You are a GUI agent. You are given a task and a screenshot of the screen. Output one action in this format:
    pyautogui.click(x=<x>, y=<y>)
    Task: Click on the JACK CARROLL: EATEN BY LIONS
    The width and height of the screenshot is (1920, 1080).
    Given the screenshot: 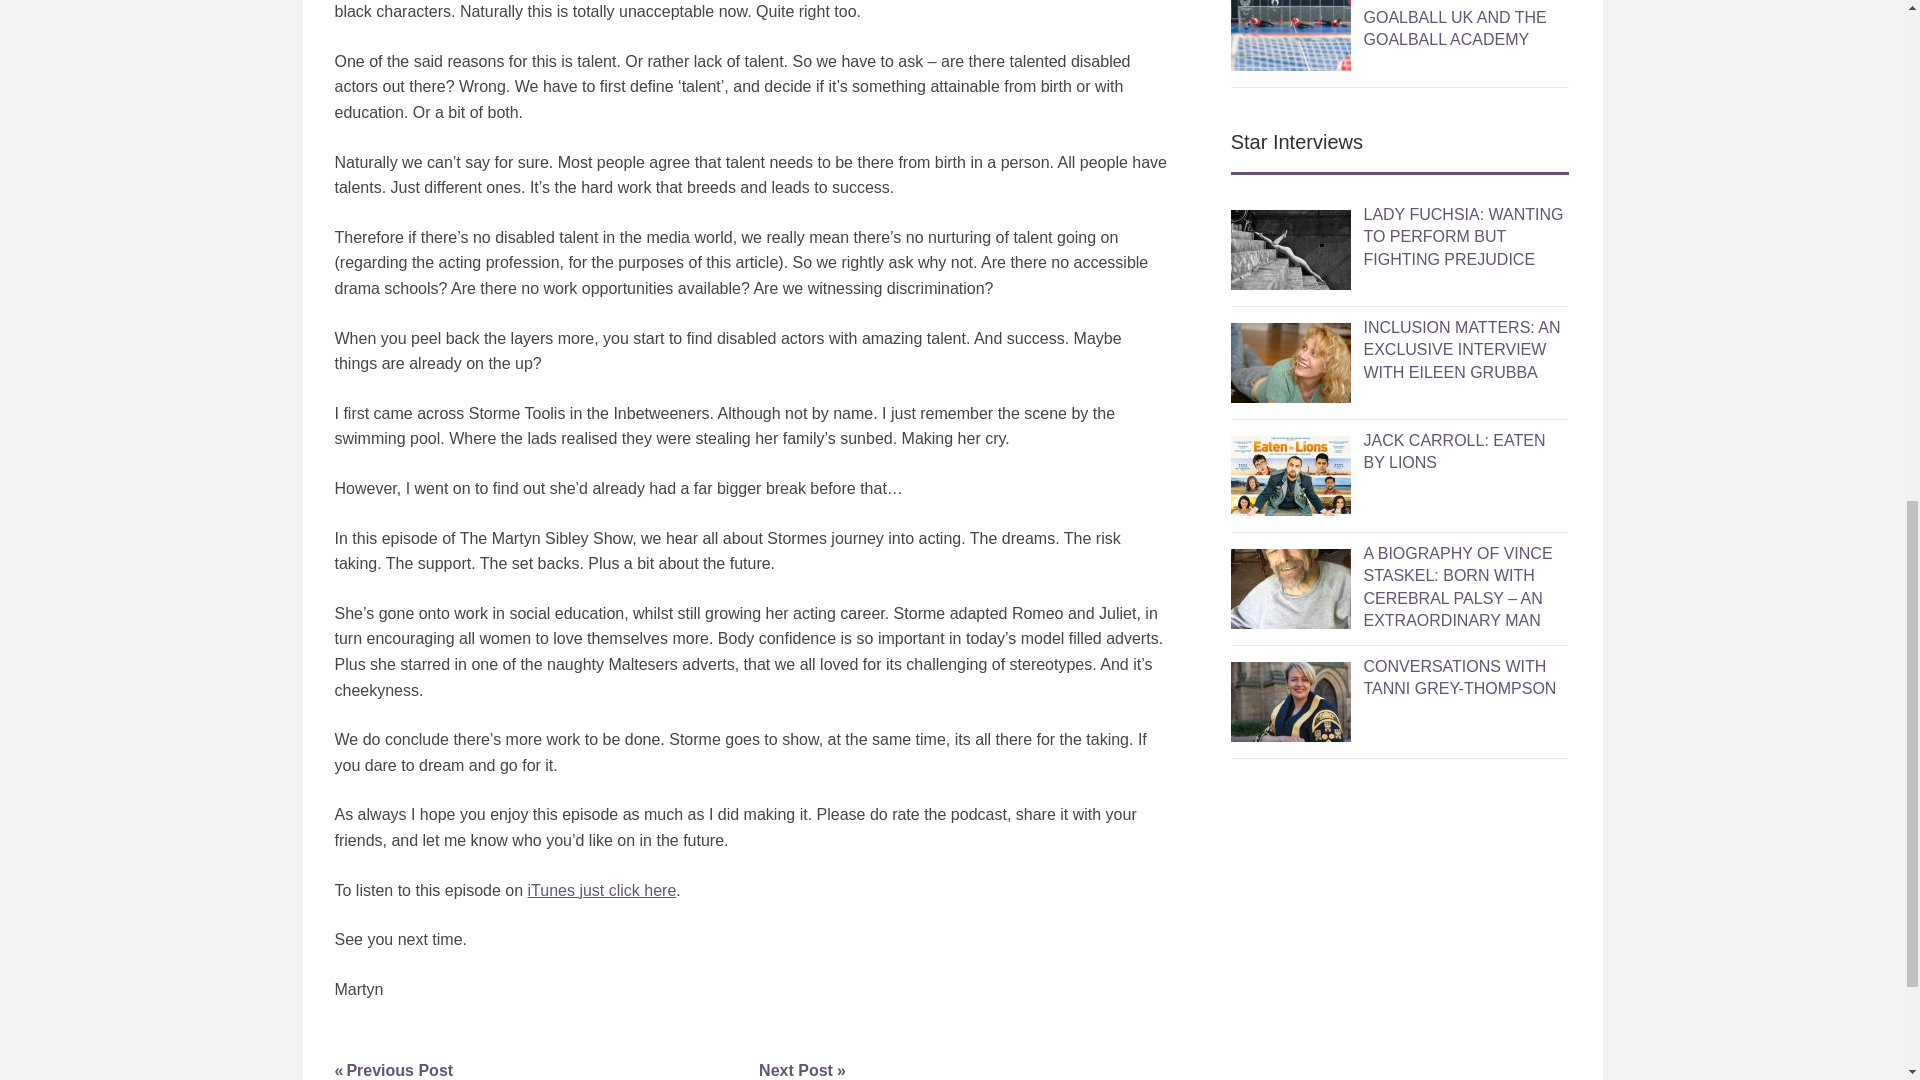 What is the action you would take?
    pyautogui.click(x=1464, y=24)
    